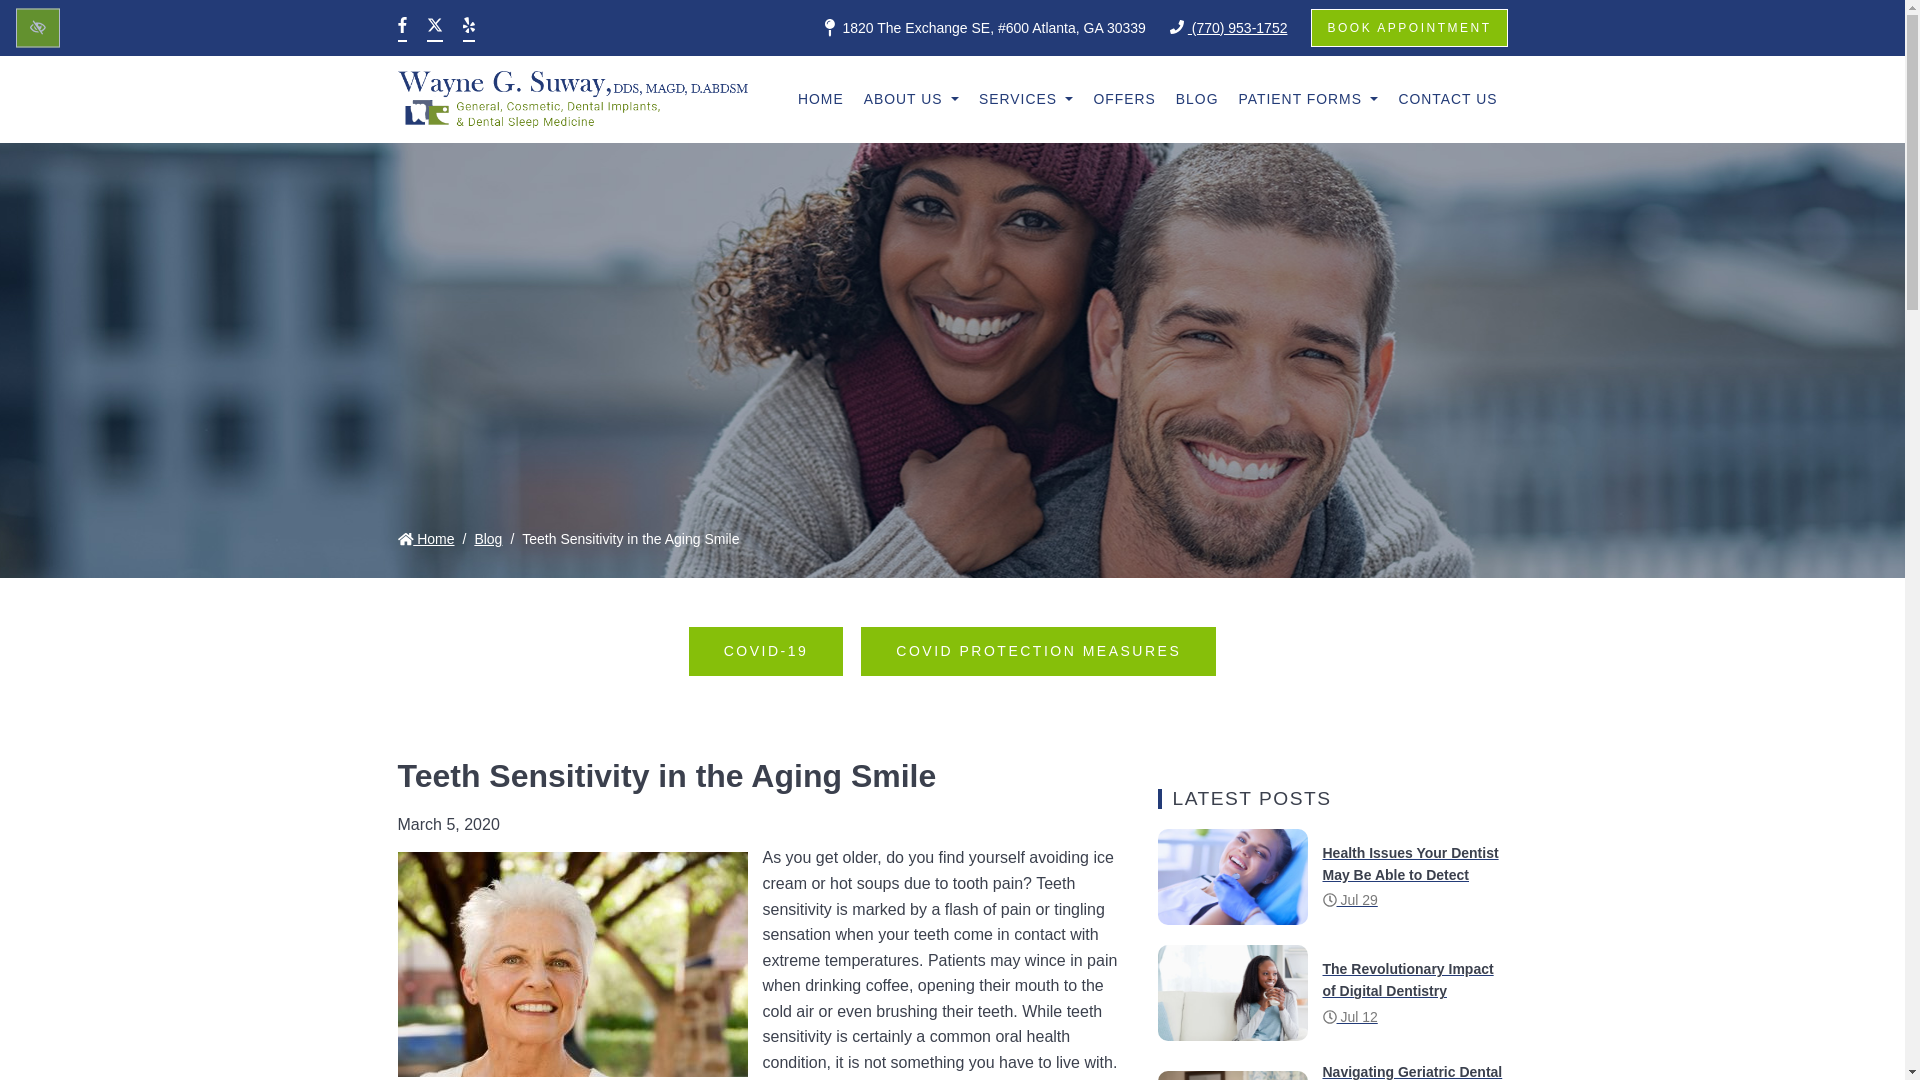 This screenshot has width=1920, height=1080. What do you see at coordinates (912, 99) in the screenshot?
I see `ABOUT US` at bounding box center [912, 99].